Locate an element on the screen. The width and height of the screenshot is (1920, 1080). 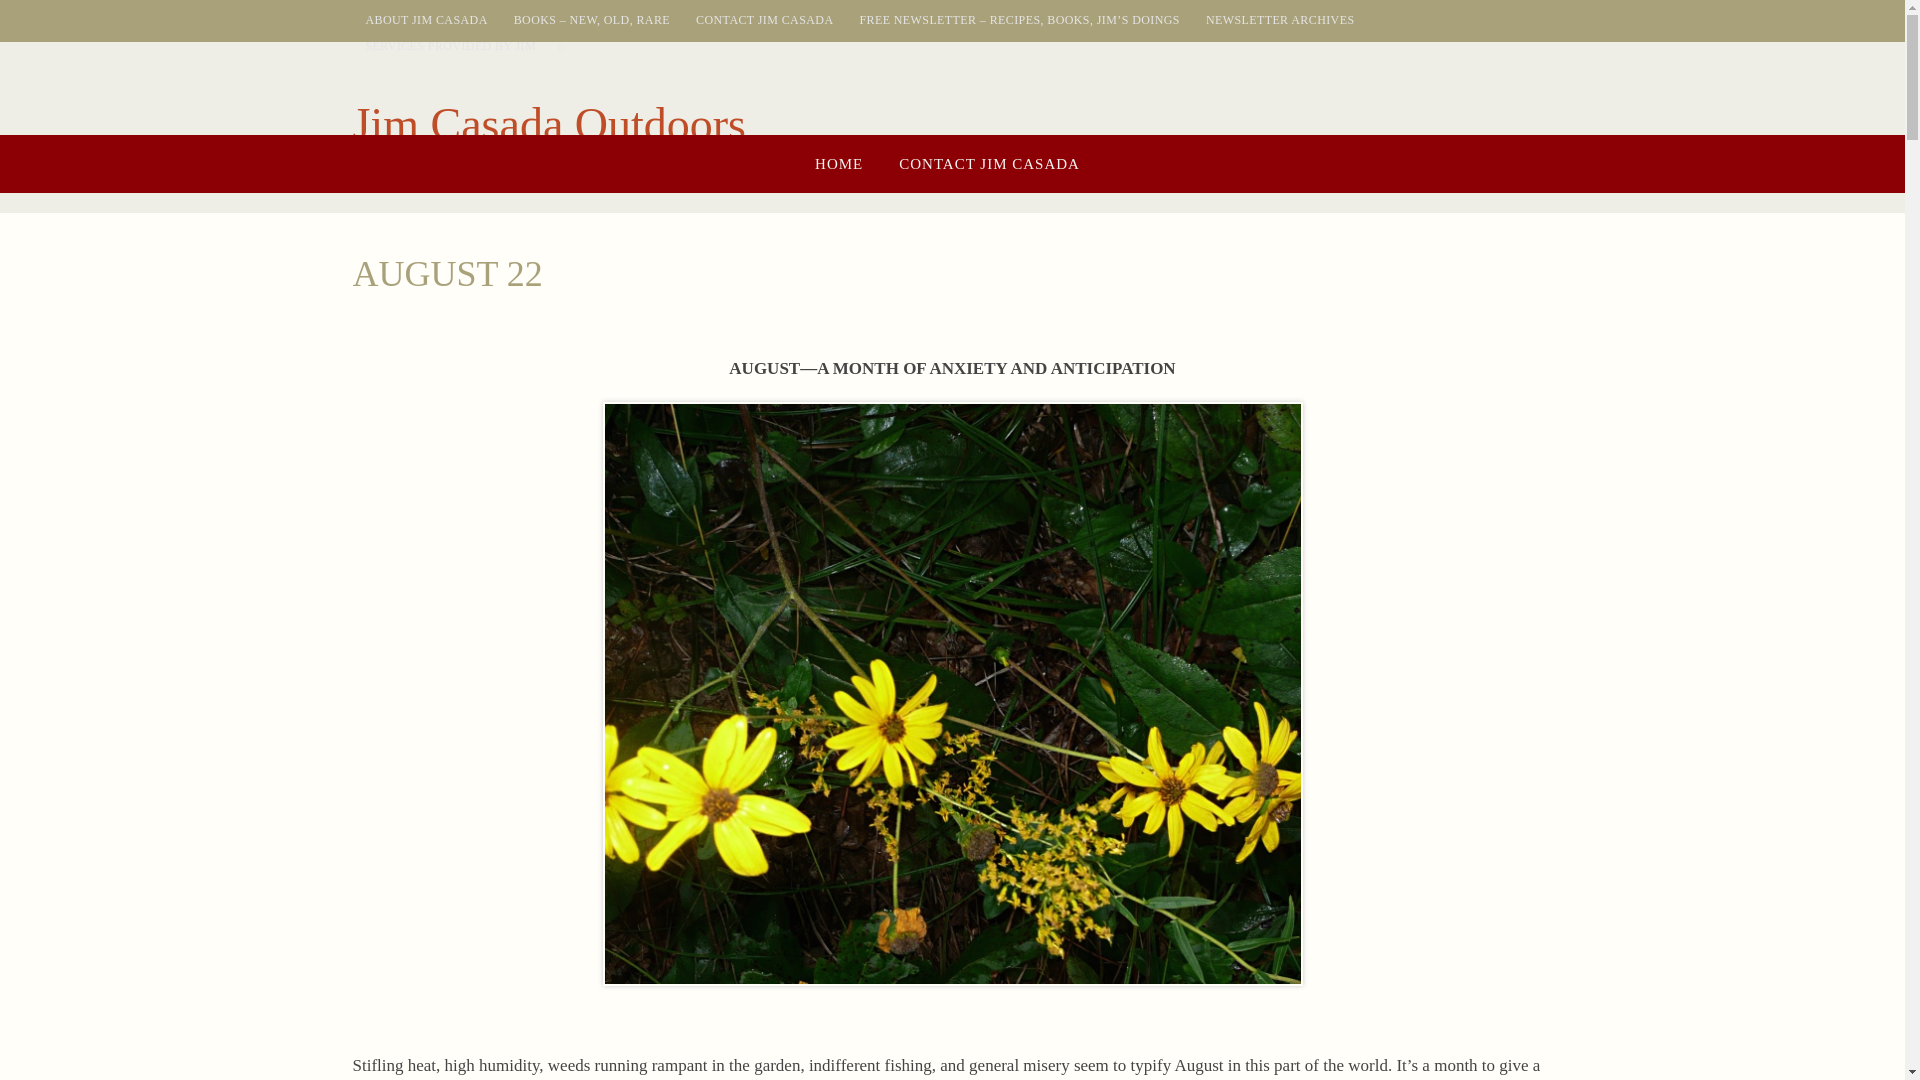
Jim Casada Outdoors is located at coordinates (548, 125).